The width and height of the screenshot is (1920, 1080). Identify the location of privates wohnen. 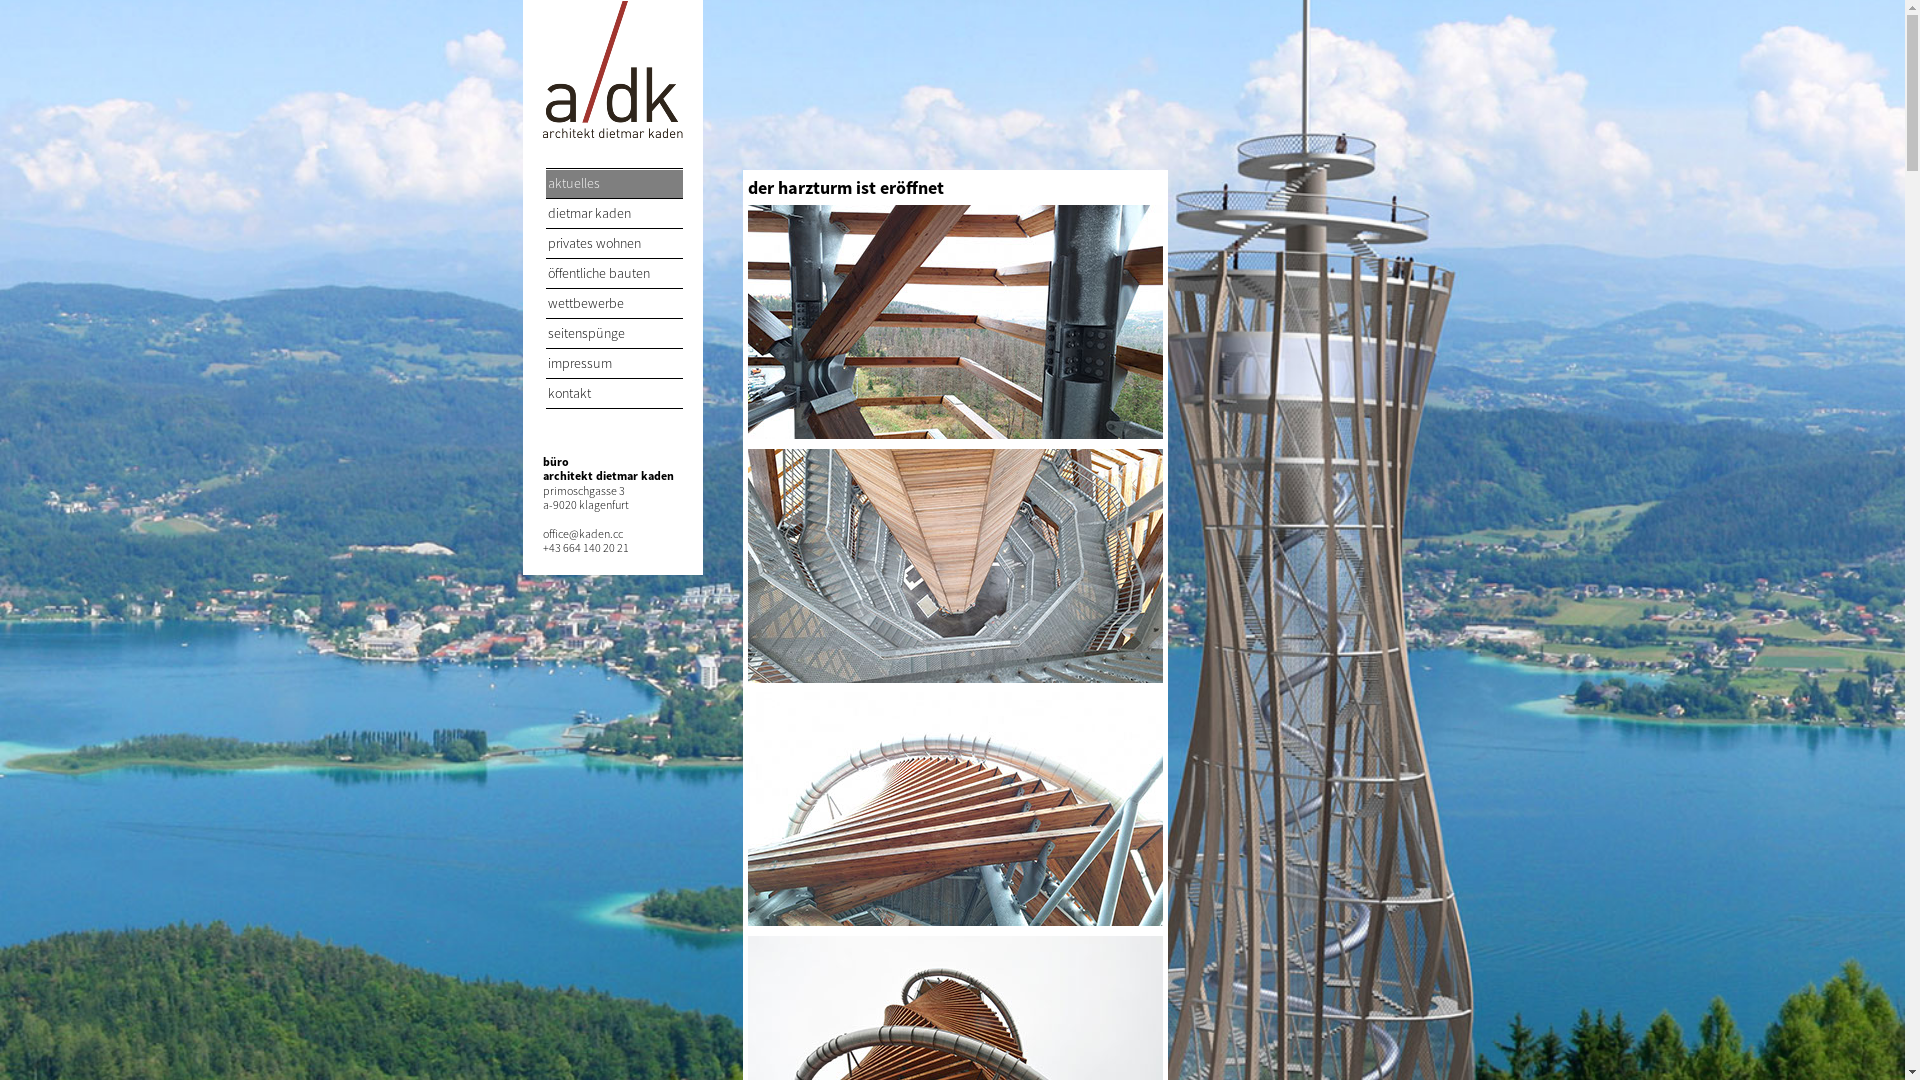
(614, 244).